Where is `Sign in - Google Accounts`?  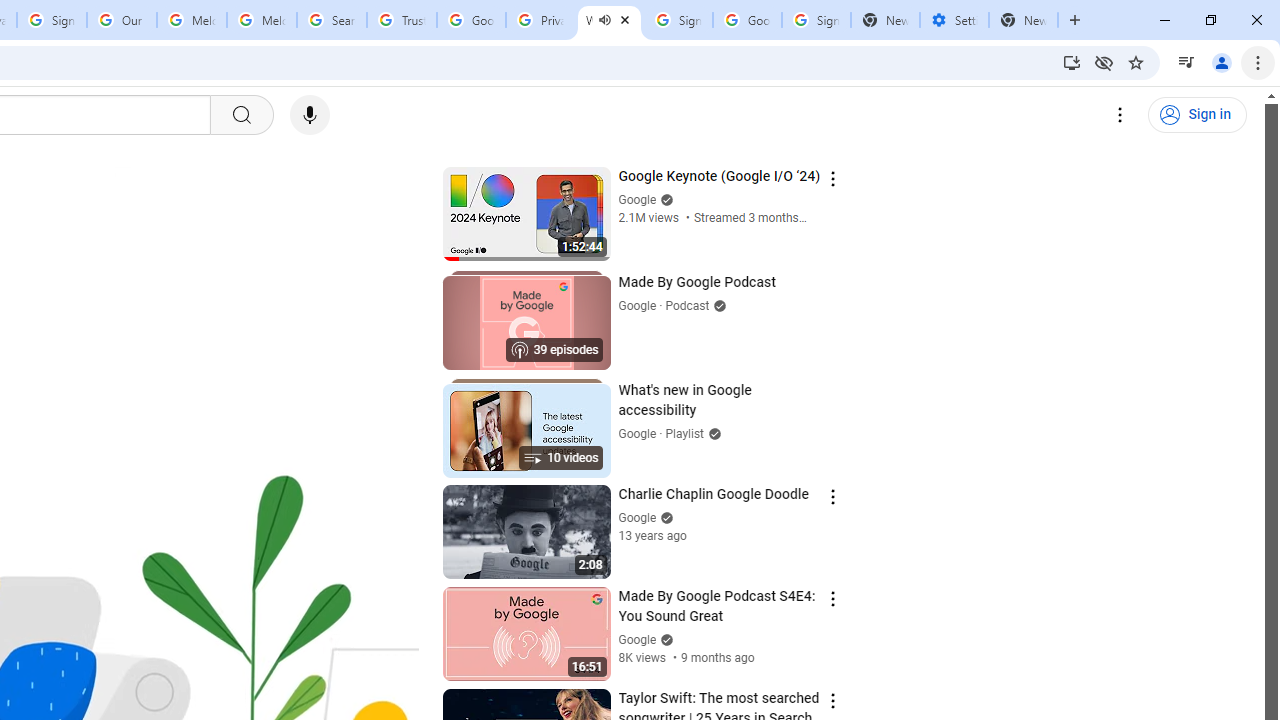 Sign in - Google Accounts is located at coordinates (52, 20).